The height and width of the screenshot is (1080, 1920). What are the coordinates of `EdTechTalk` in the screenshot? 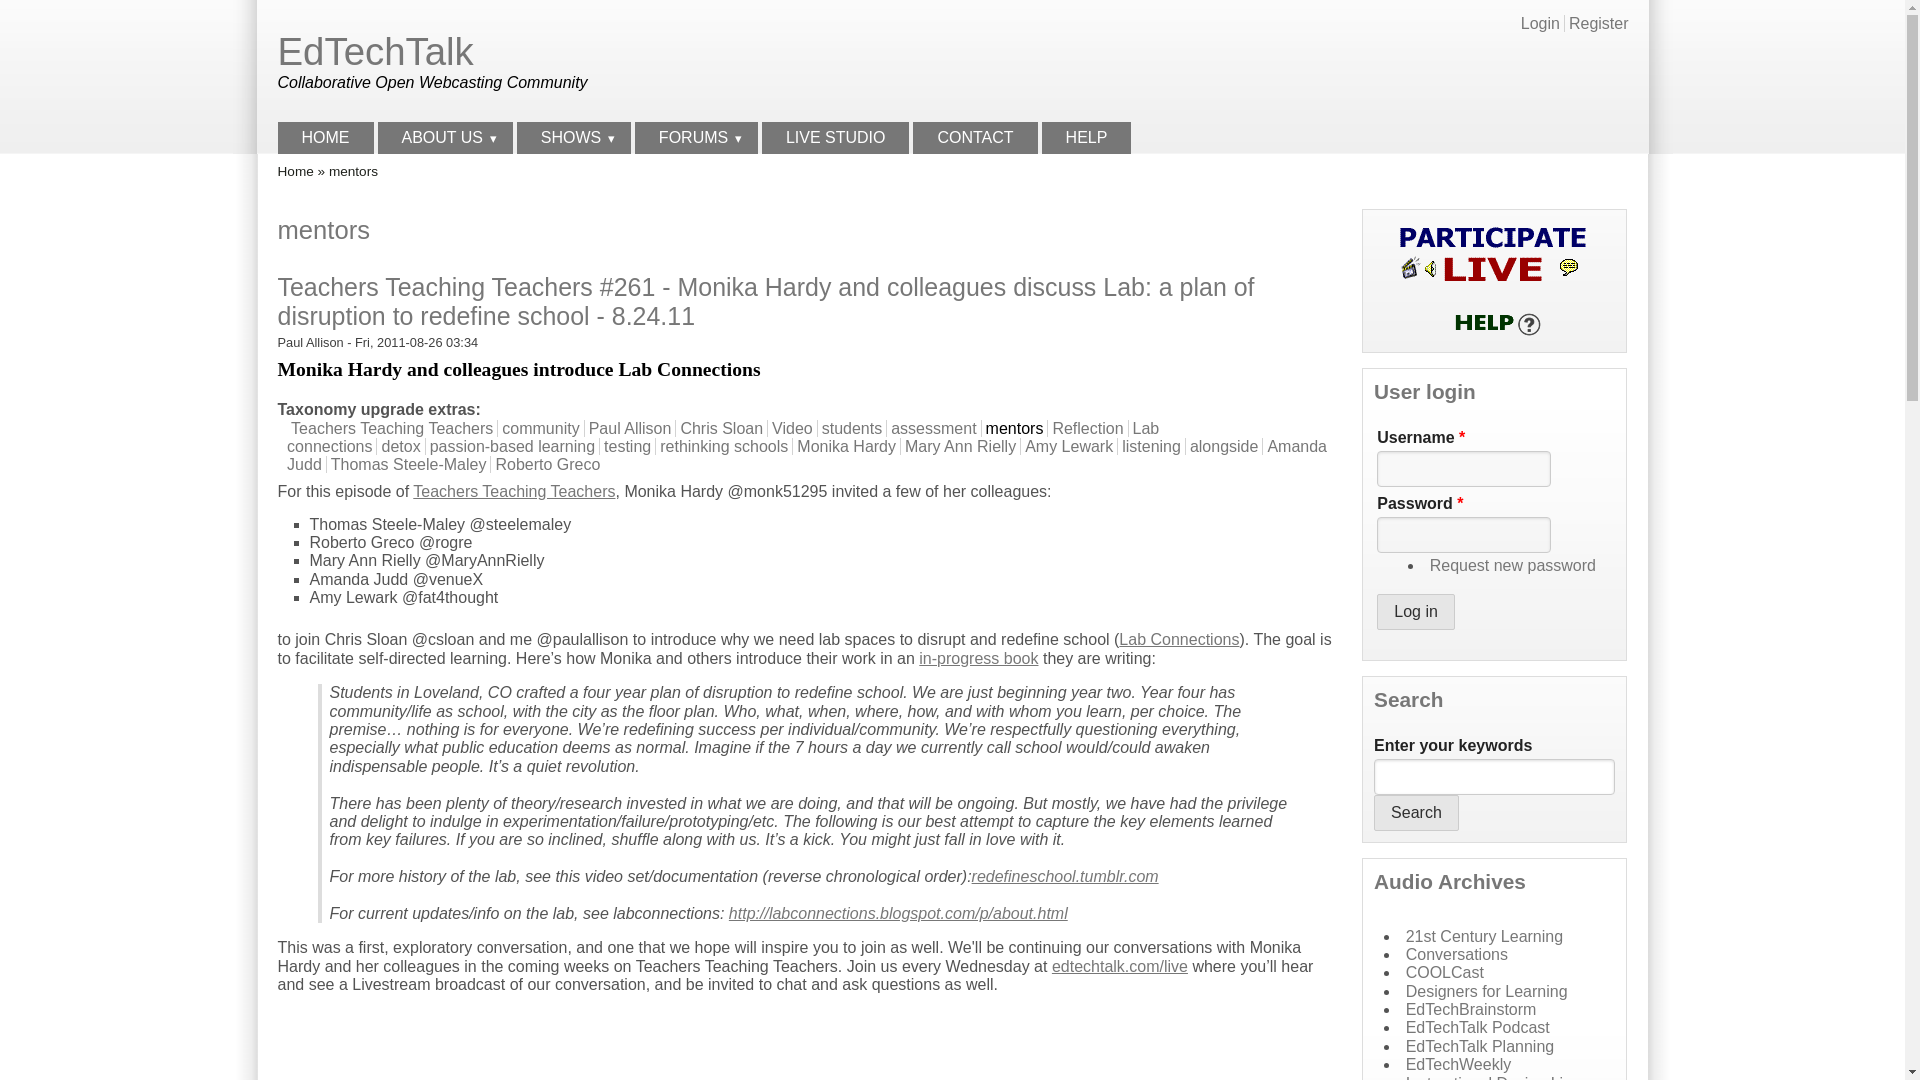 It's located at (376, 52).